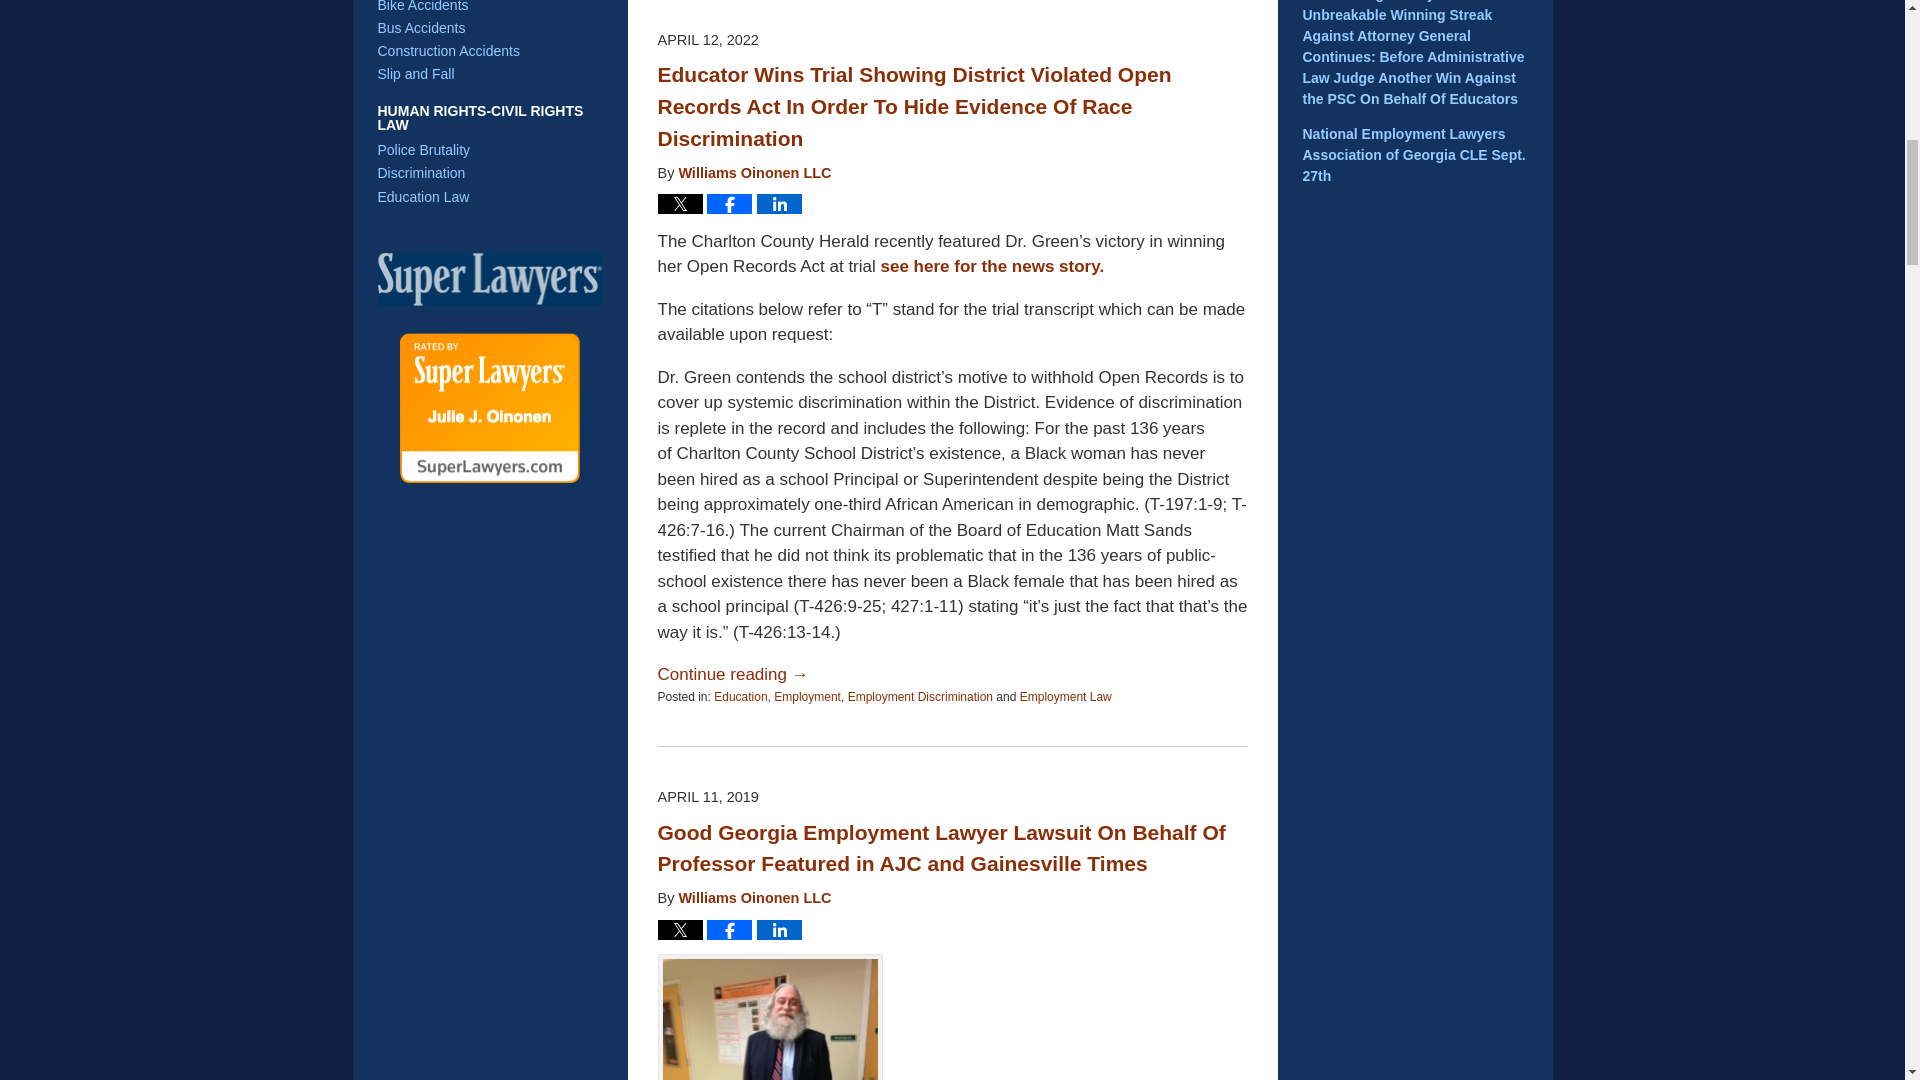  What do you see at coordinates (993, 266) in the screenshot?
I see `see here for the news story. ` at bounding box center [993, 266].